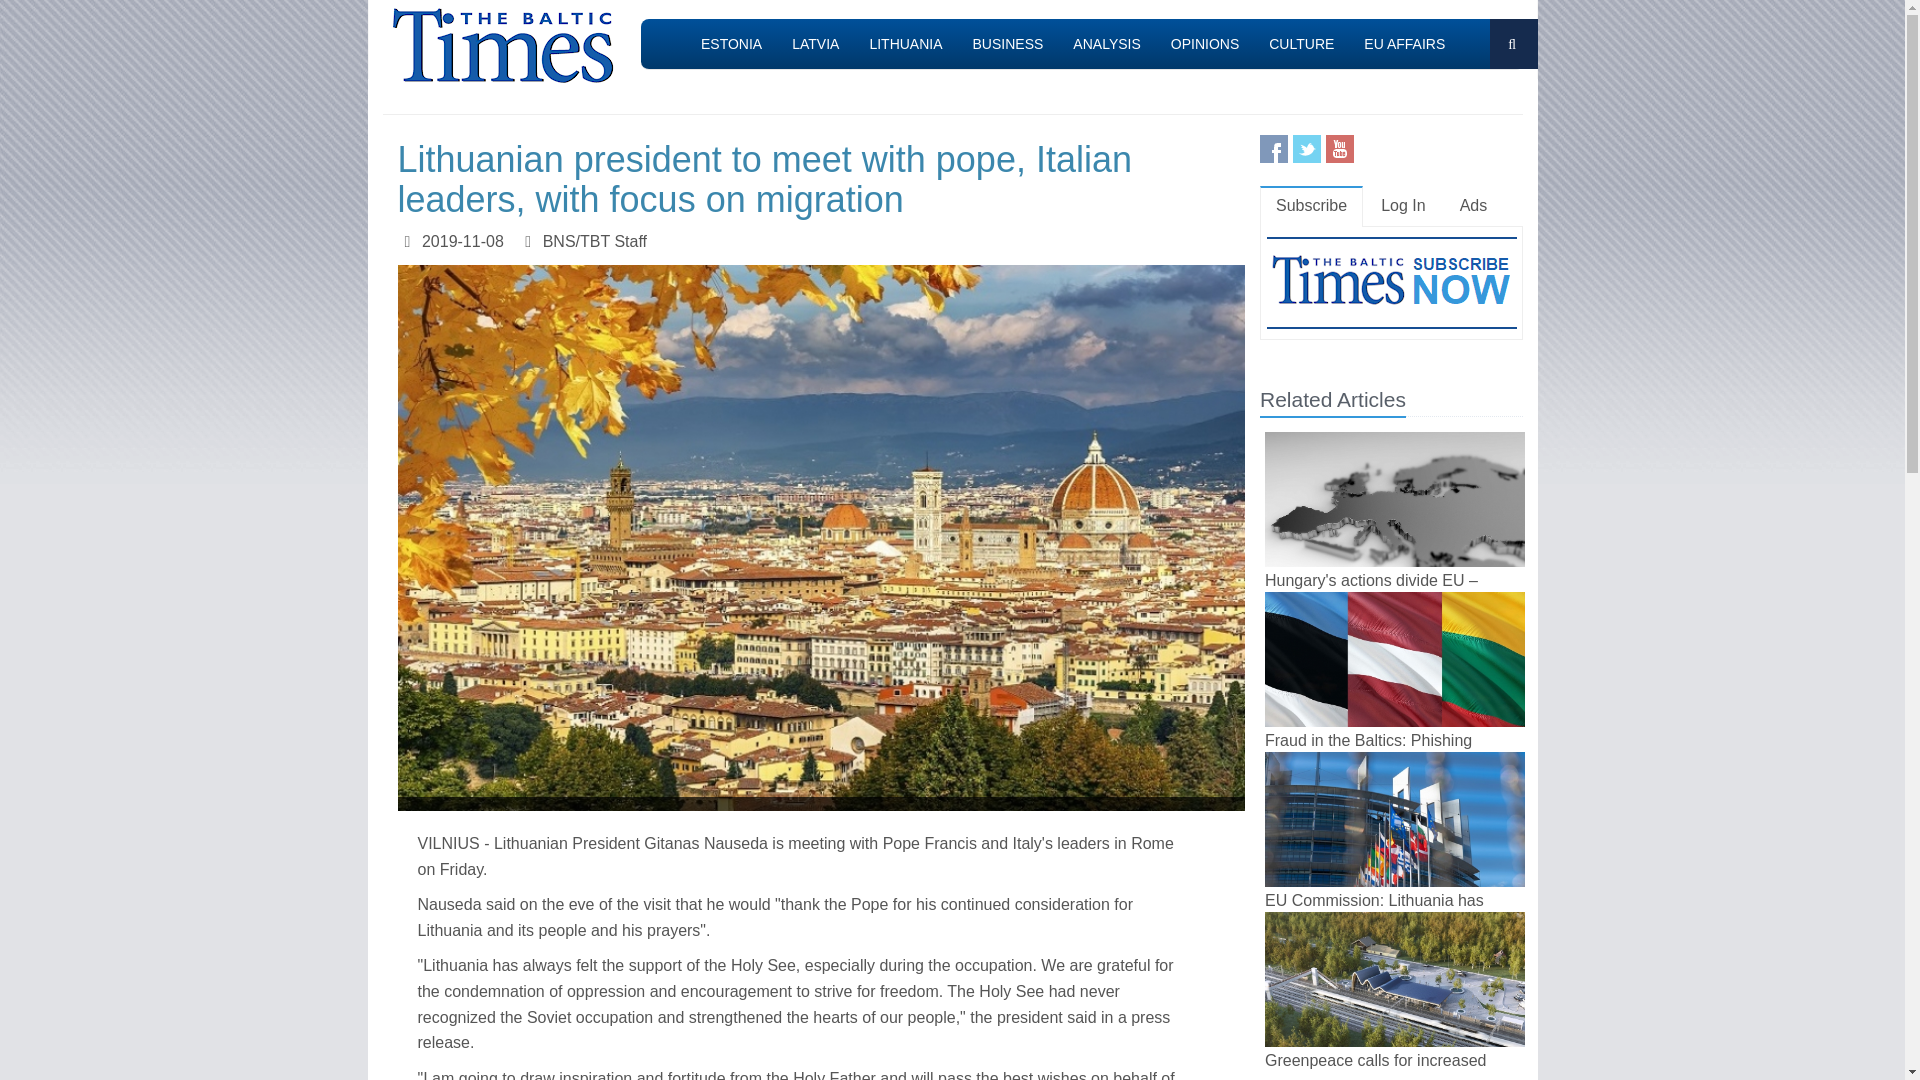 The image size is (1920, 1080). I want to click on BUSINESS, so click(1008, 44).